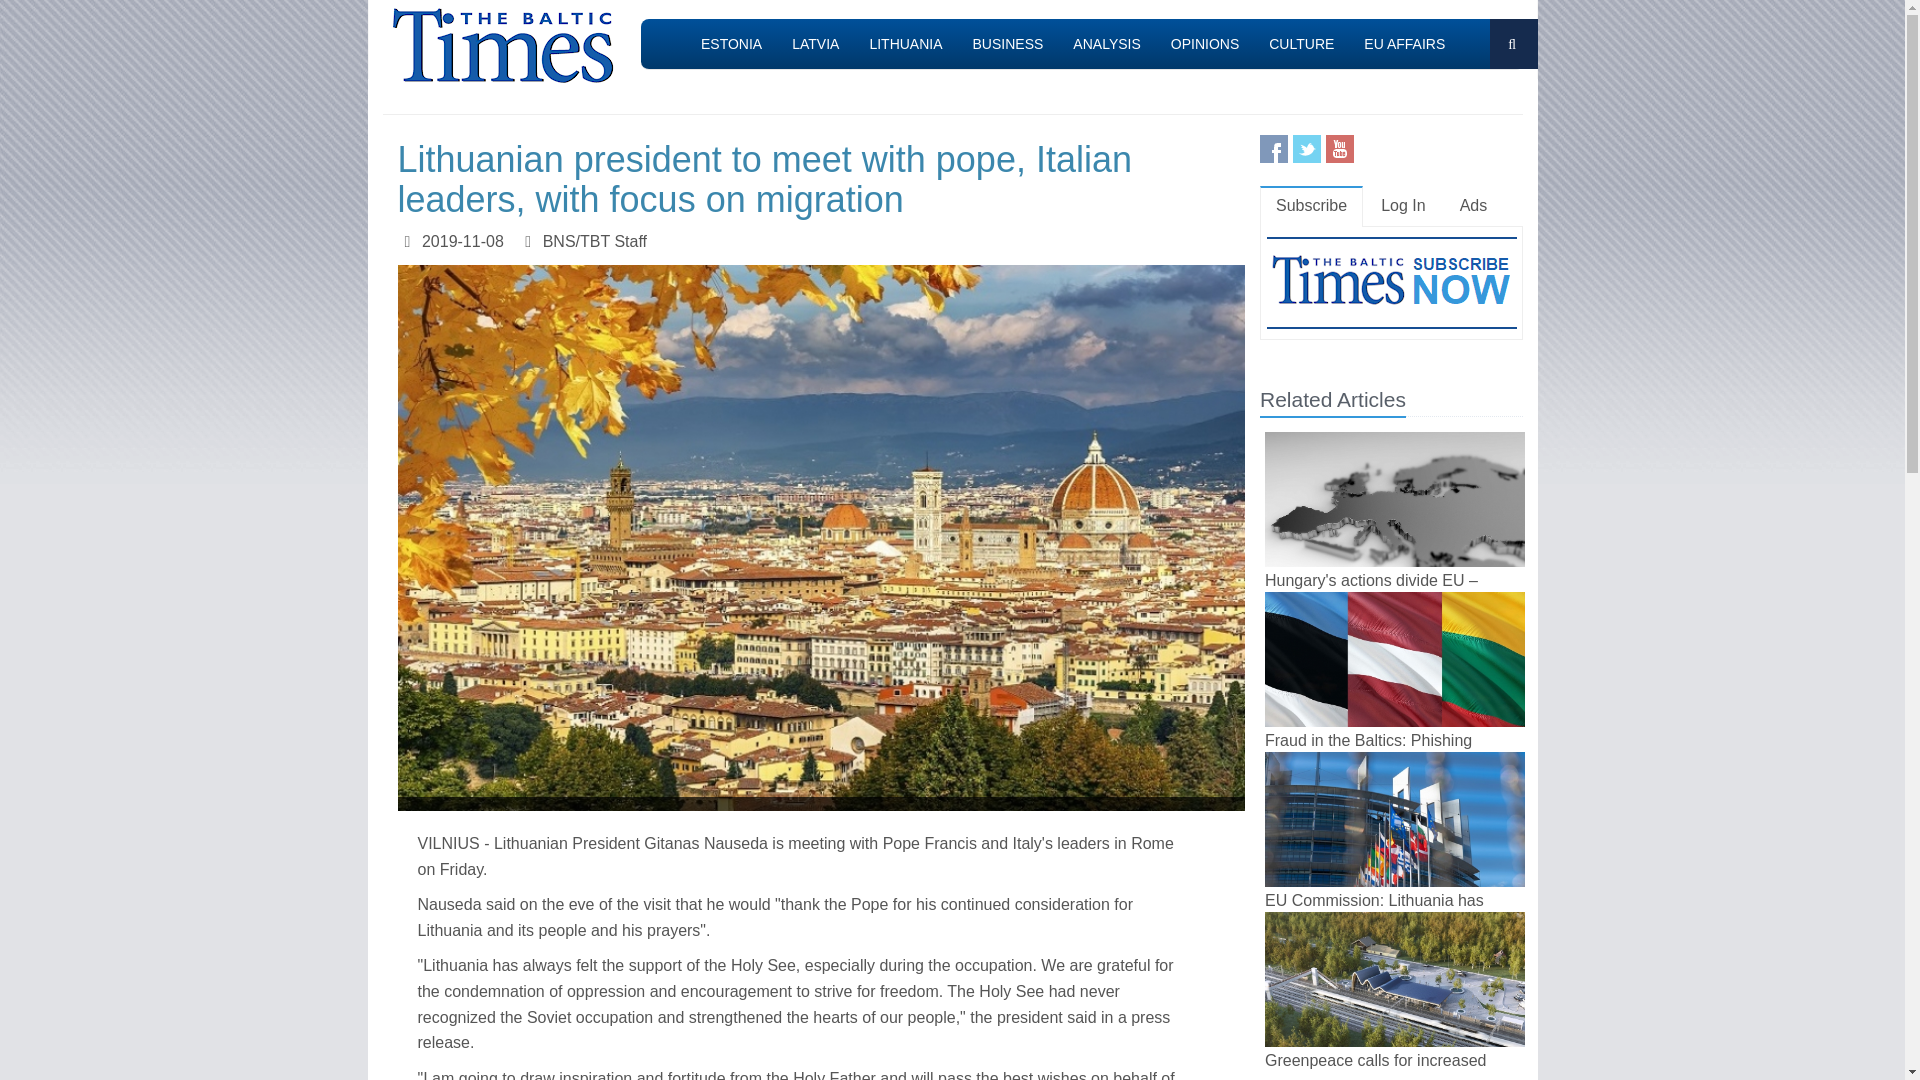 The image size is (1920, 1080). I want to click on BUSINESS, so click(1008, 44).